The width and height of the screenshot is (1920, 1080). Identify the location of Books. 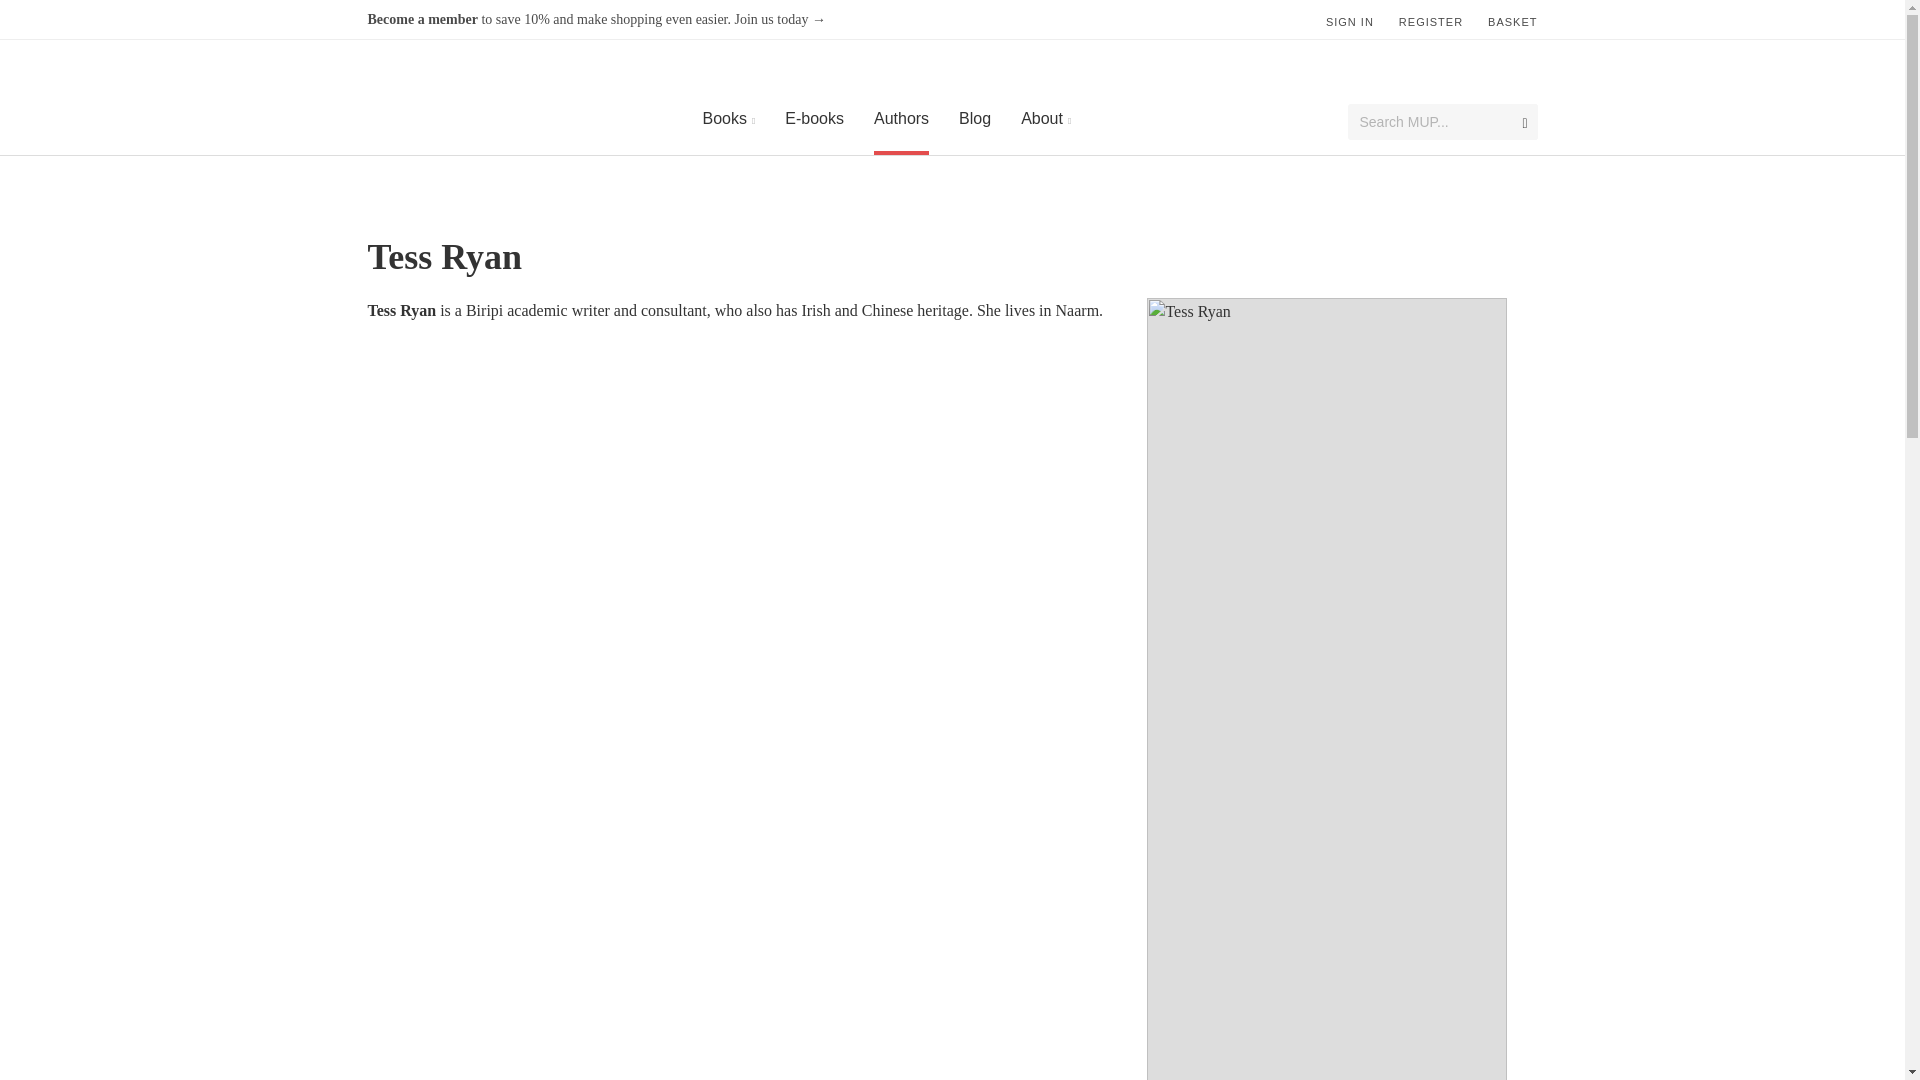
(724, 118).